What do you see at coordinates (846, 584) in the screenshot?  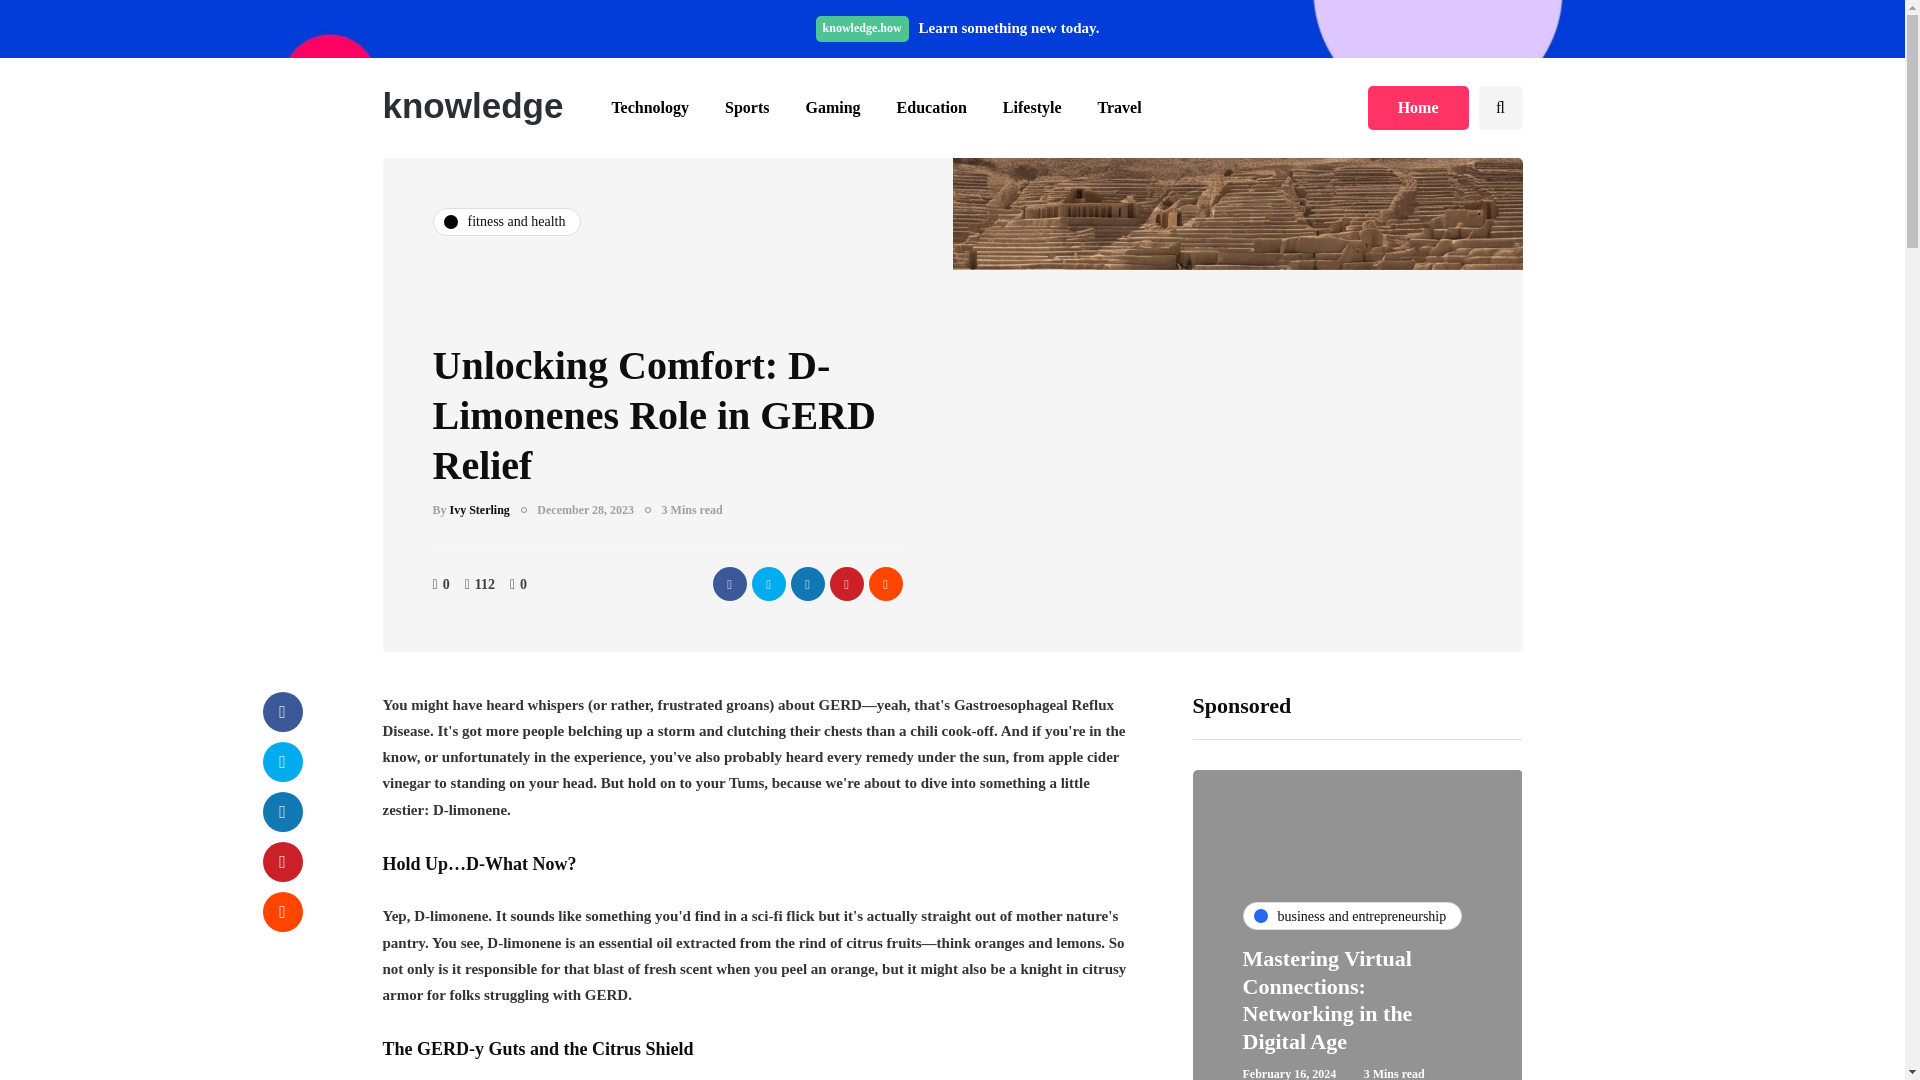 I see `Pin this` at bounding box center [846, 584].